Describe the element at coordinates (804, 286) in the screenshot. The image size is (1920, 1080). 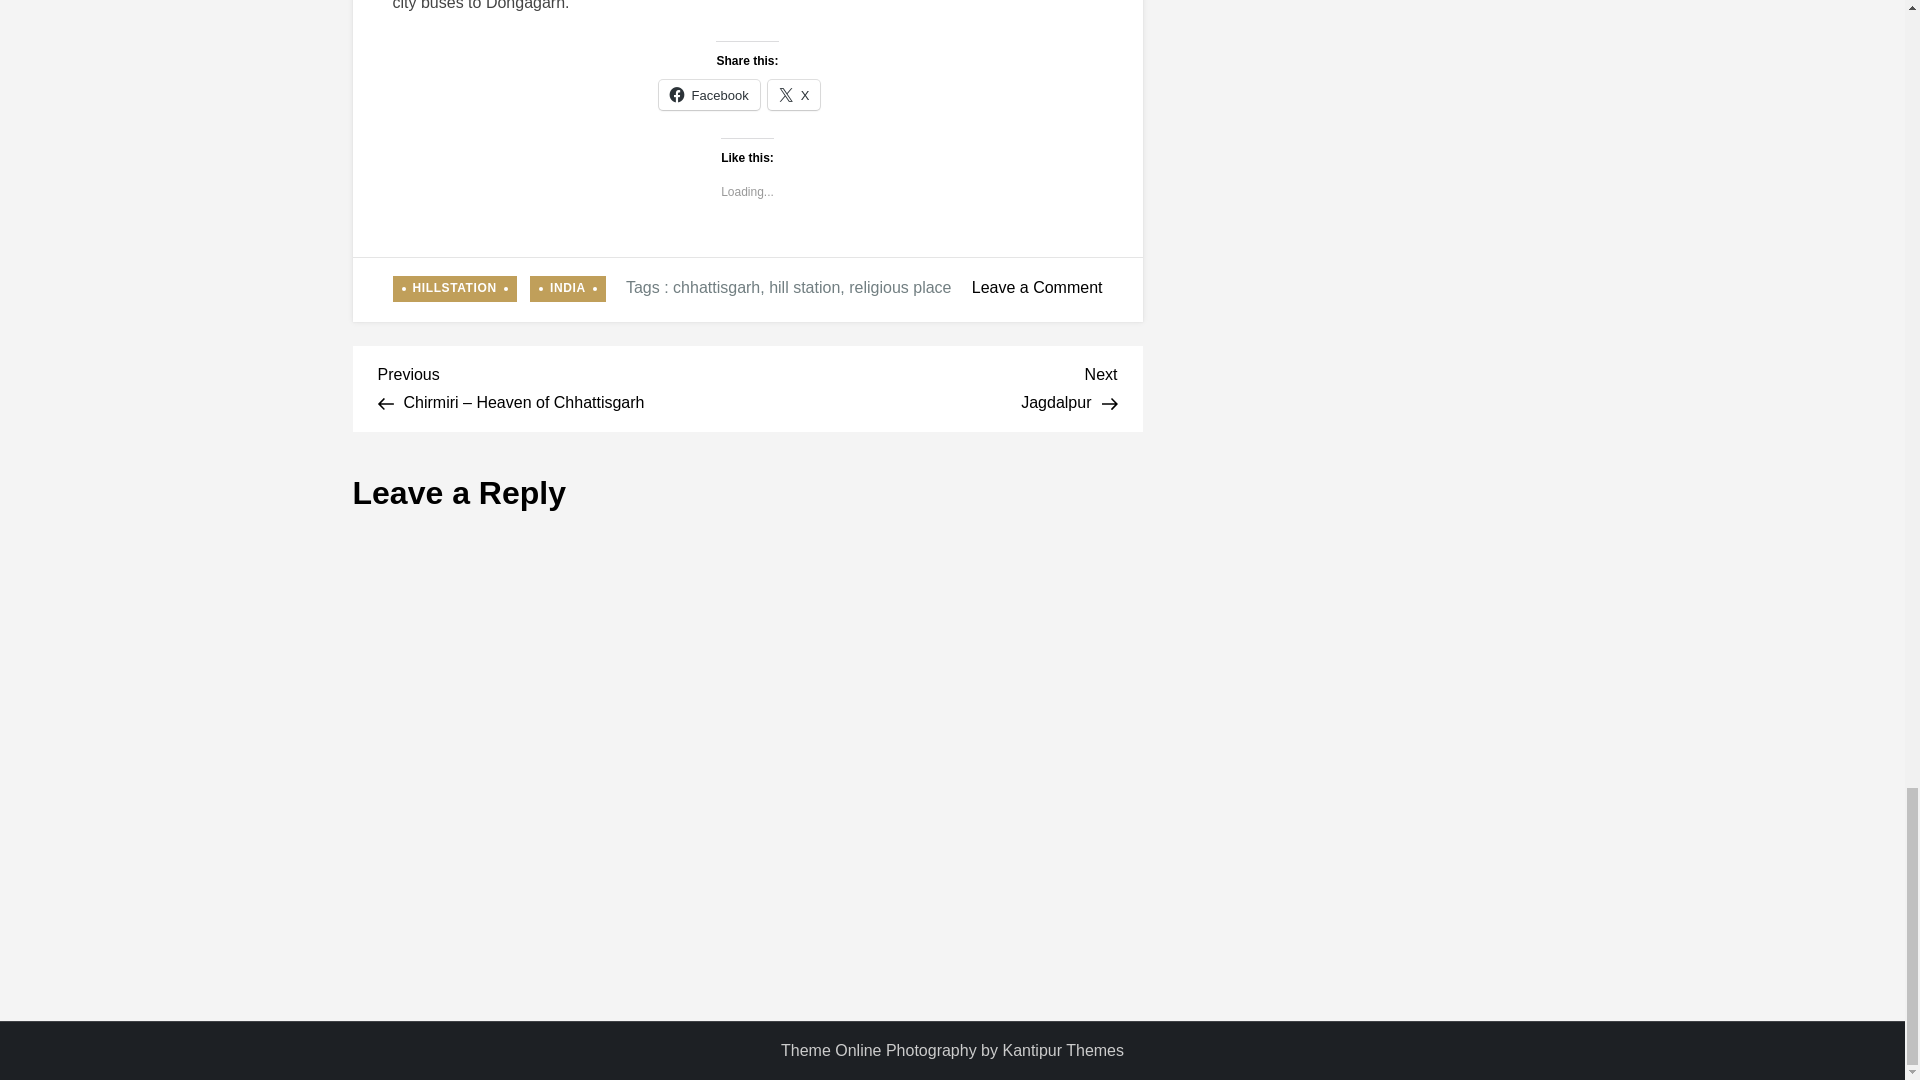
I see `hill station` at that location.